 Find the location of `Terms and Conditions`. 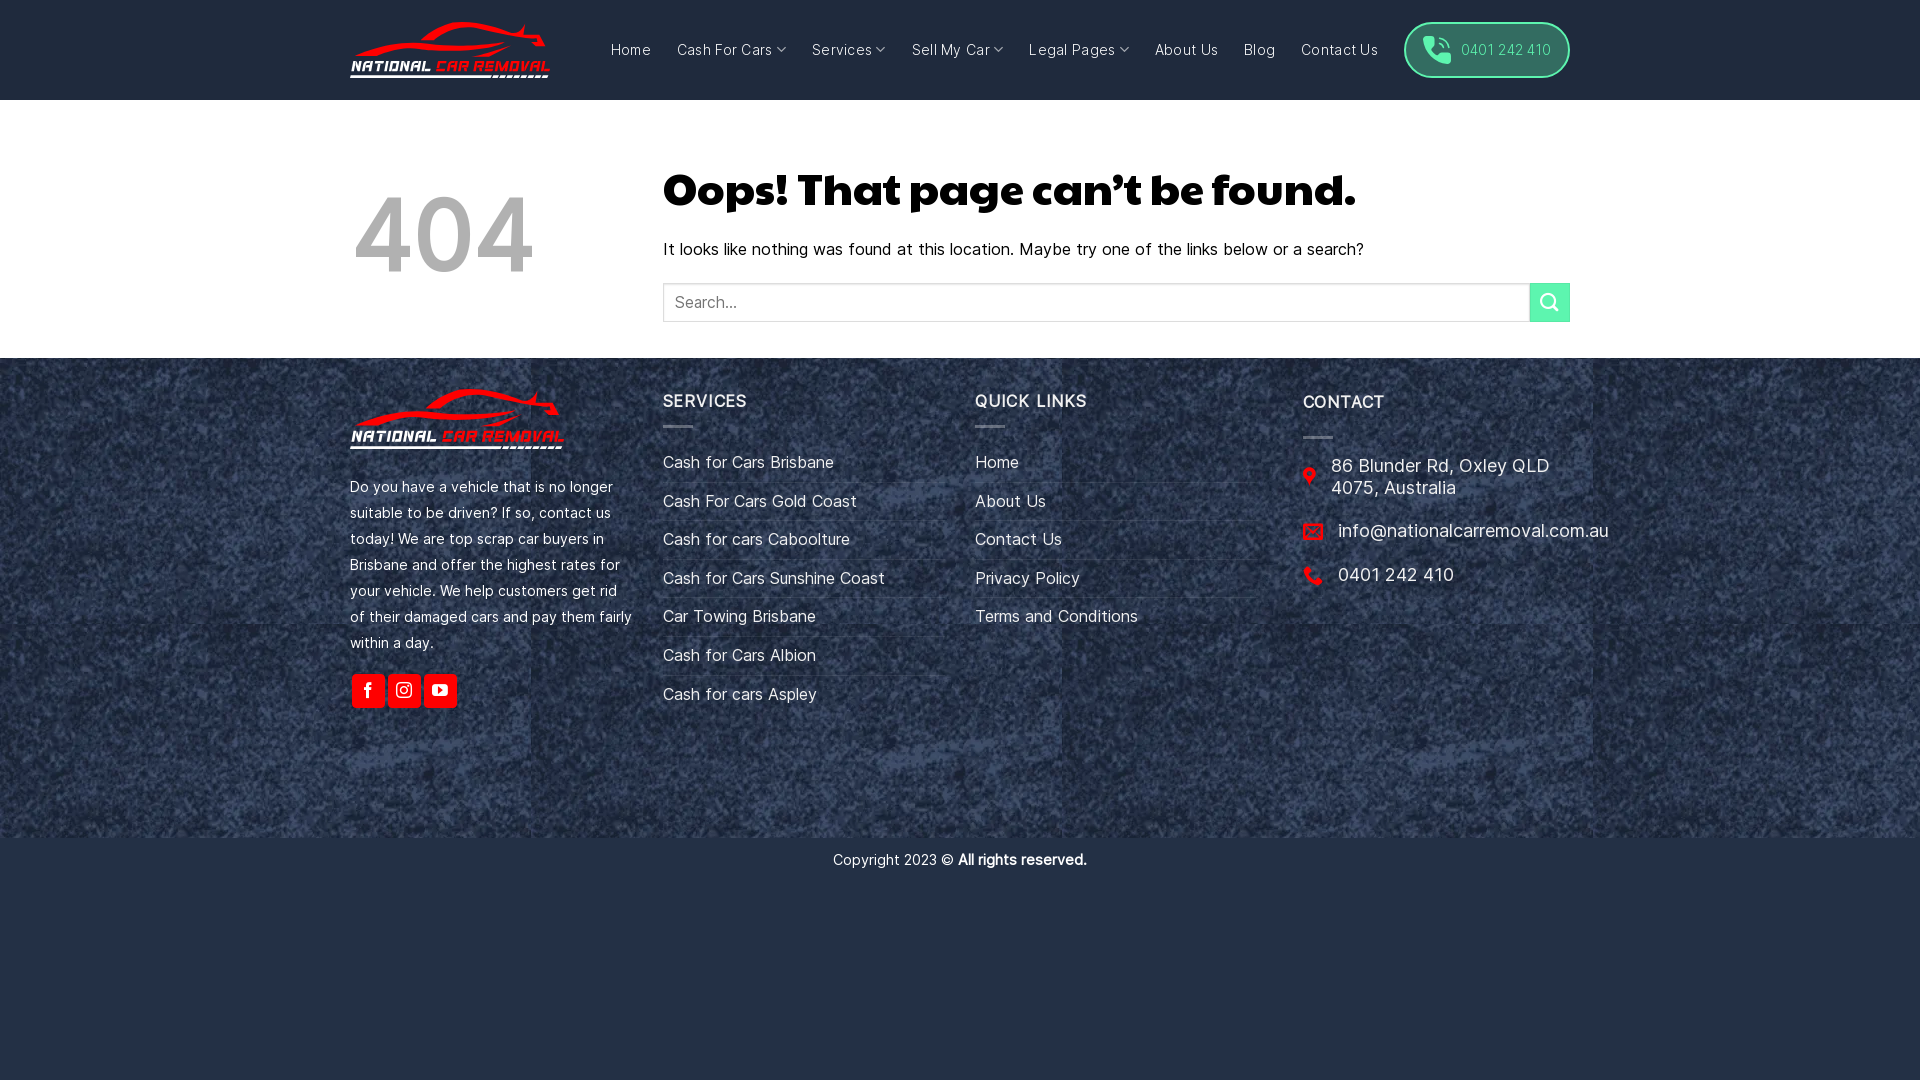

Terms and Conditions is located at coordinates (1056, 617).